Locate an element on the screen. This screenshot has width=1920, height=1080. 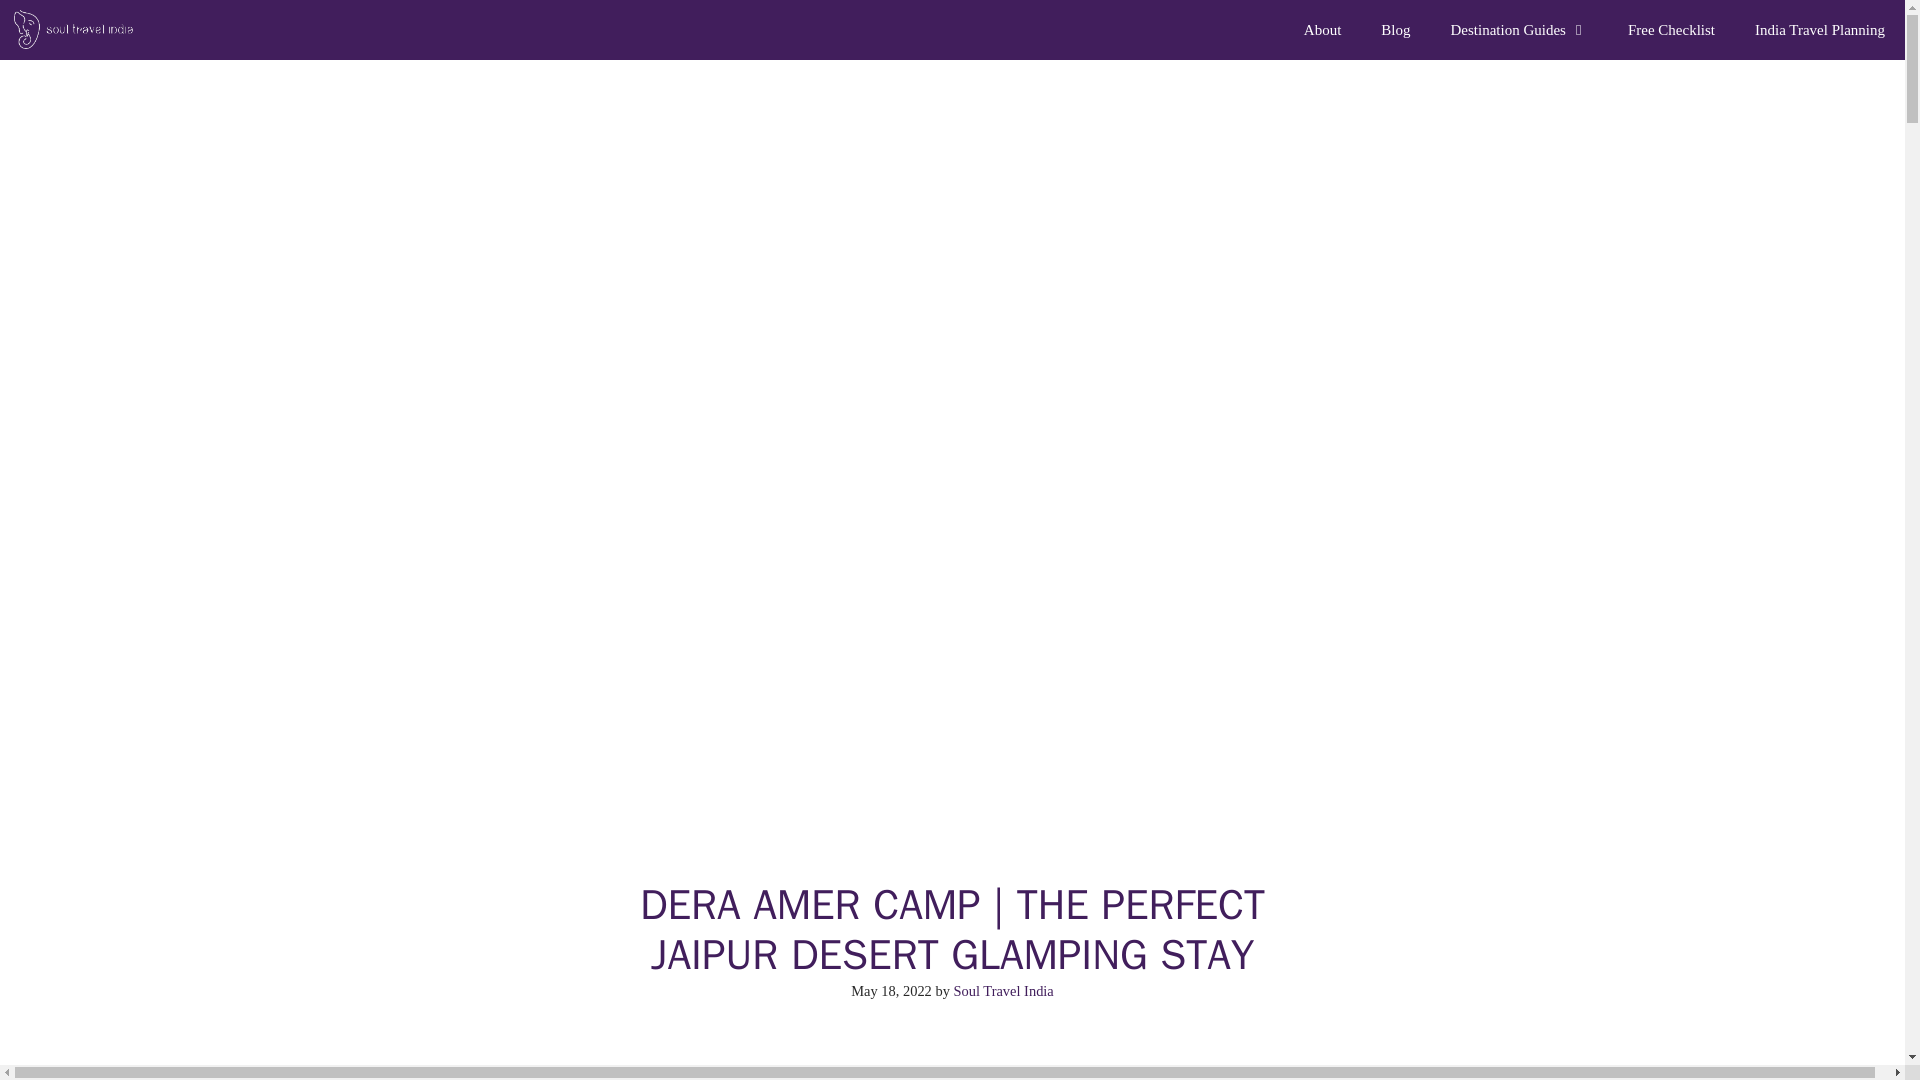
View all posts by Soul Travel India is located at coordinates (1004, 990).